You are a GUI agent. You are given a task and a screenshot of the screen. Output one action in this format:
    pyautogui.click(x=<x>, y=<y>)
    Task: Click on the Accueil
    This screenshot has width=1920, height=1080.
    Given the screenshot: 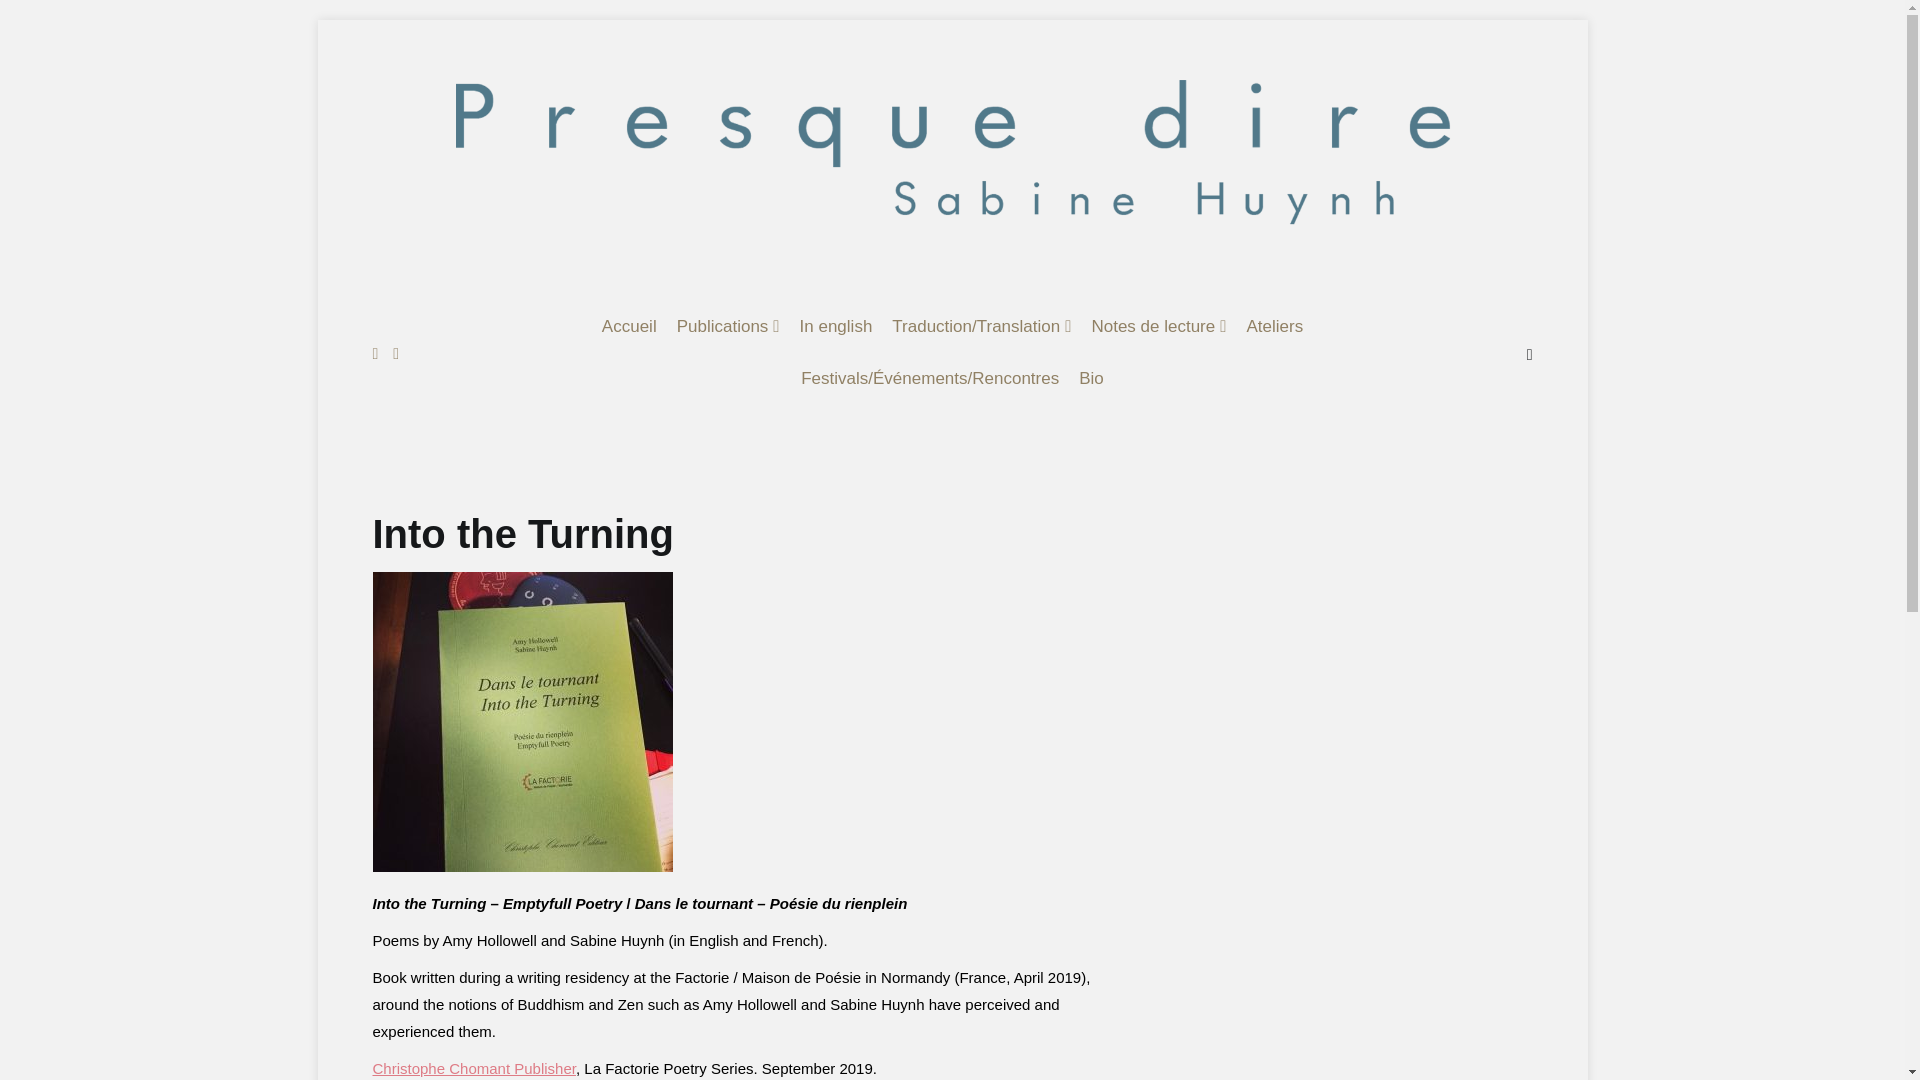 What is the action you would take?
    pyautogui.click(x=629, y=328)
    